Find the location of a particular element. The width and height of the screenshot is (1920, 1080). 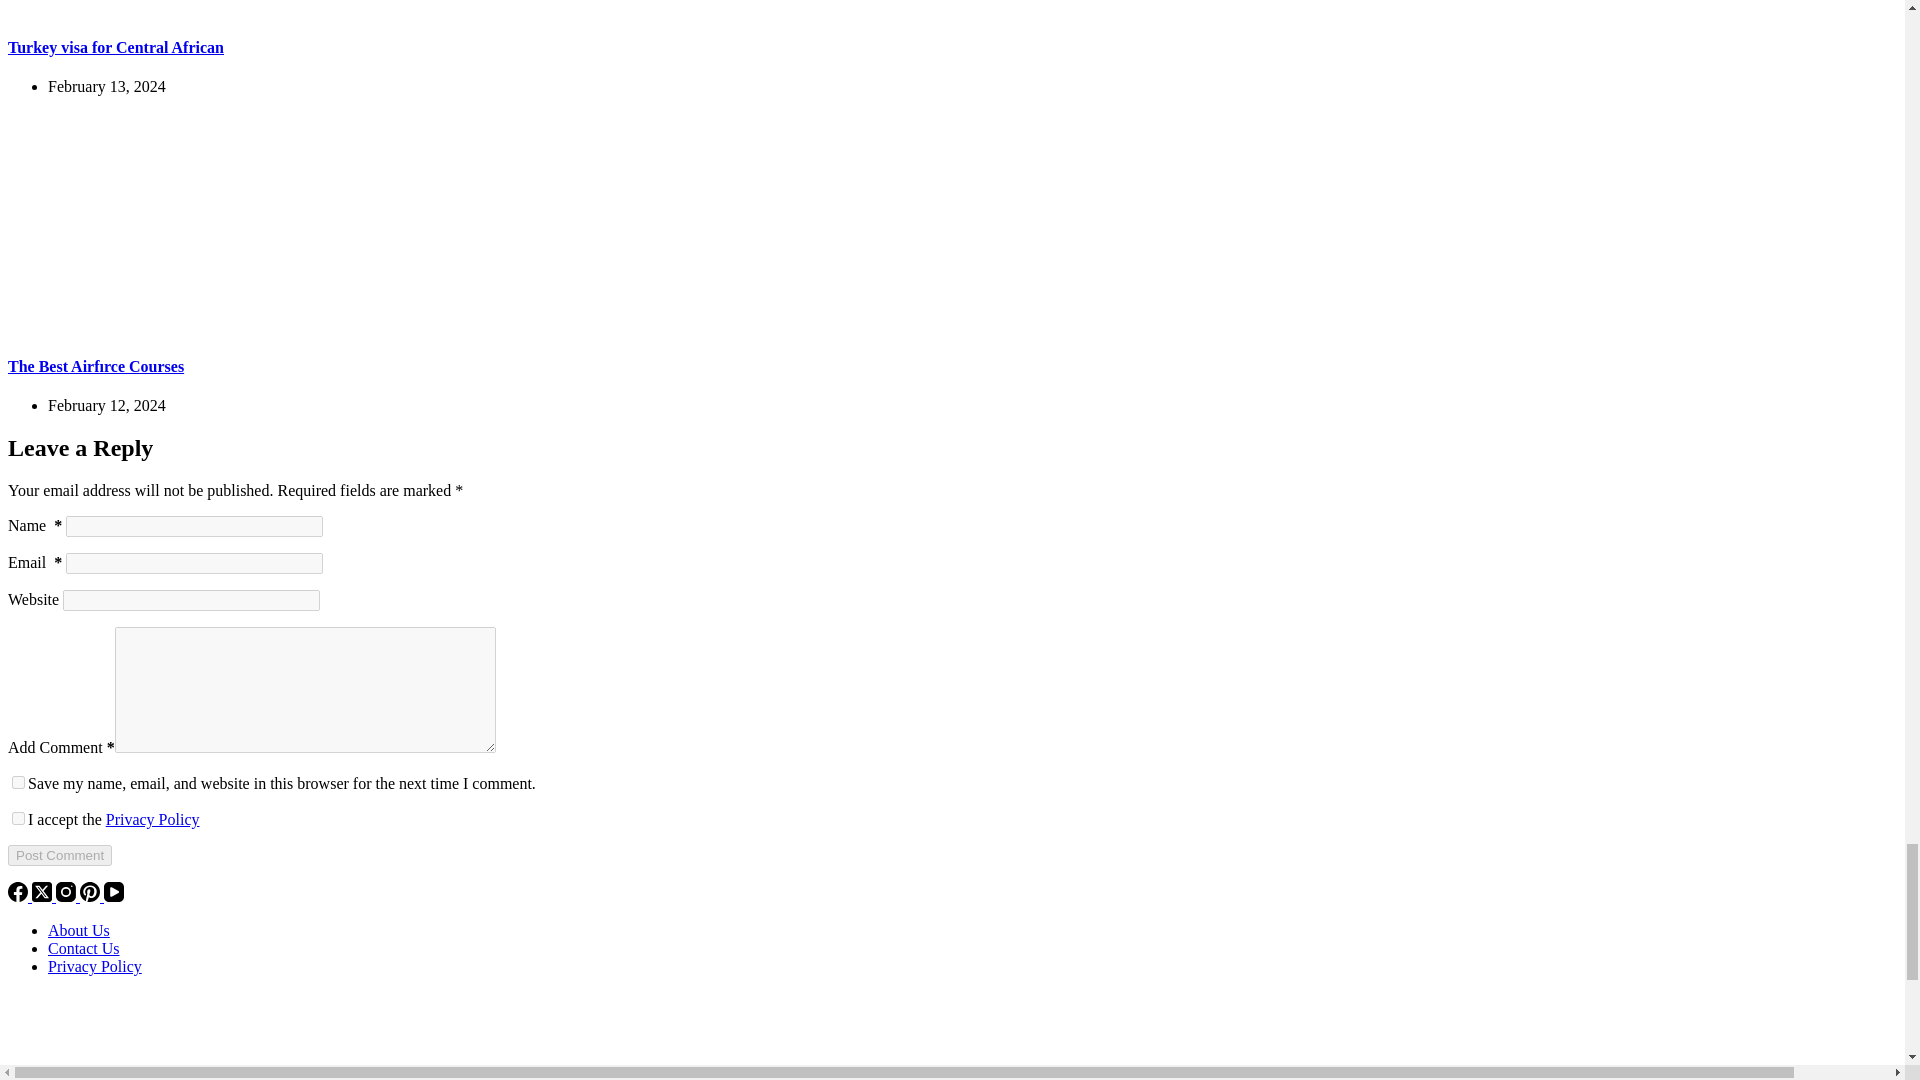

yes is located at coordinates (18, 782).